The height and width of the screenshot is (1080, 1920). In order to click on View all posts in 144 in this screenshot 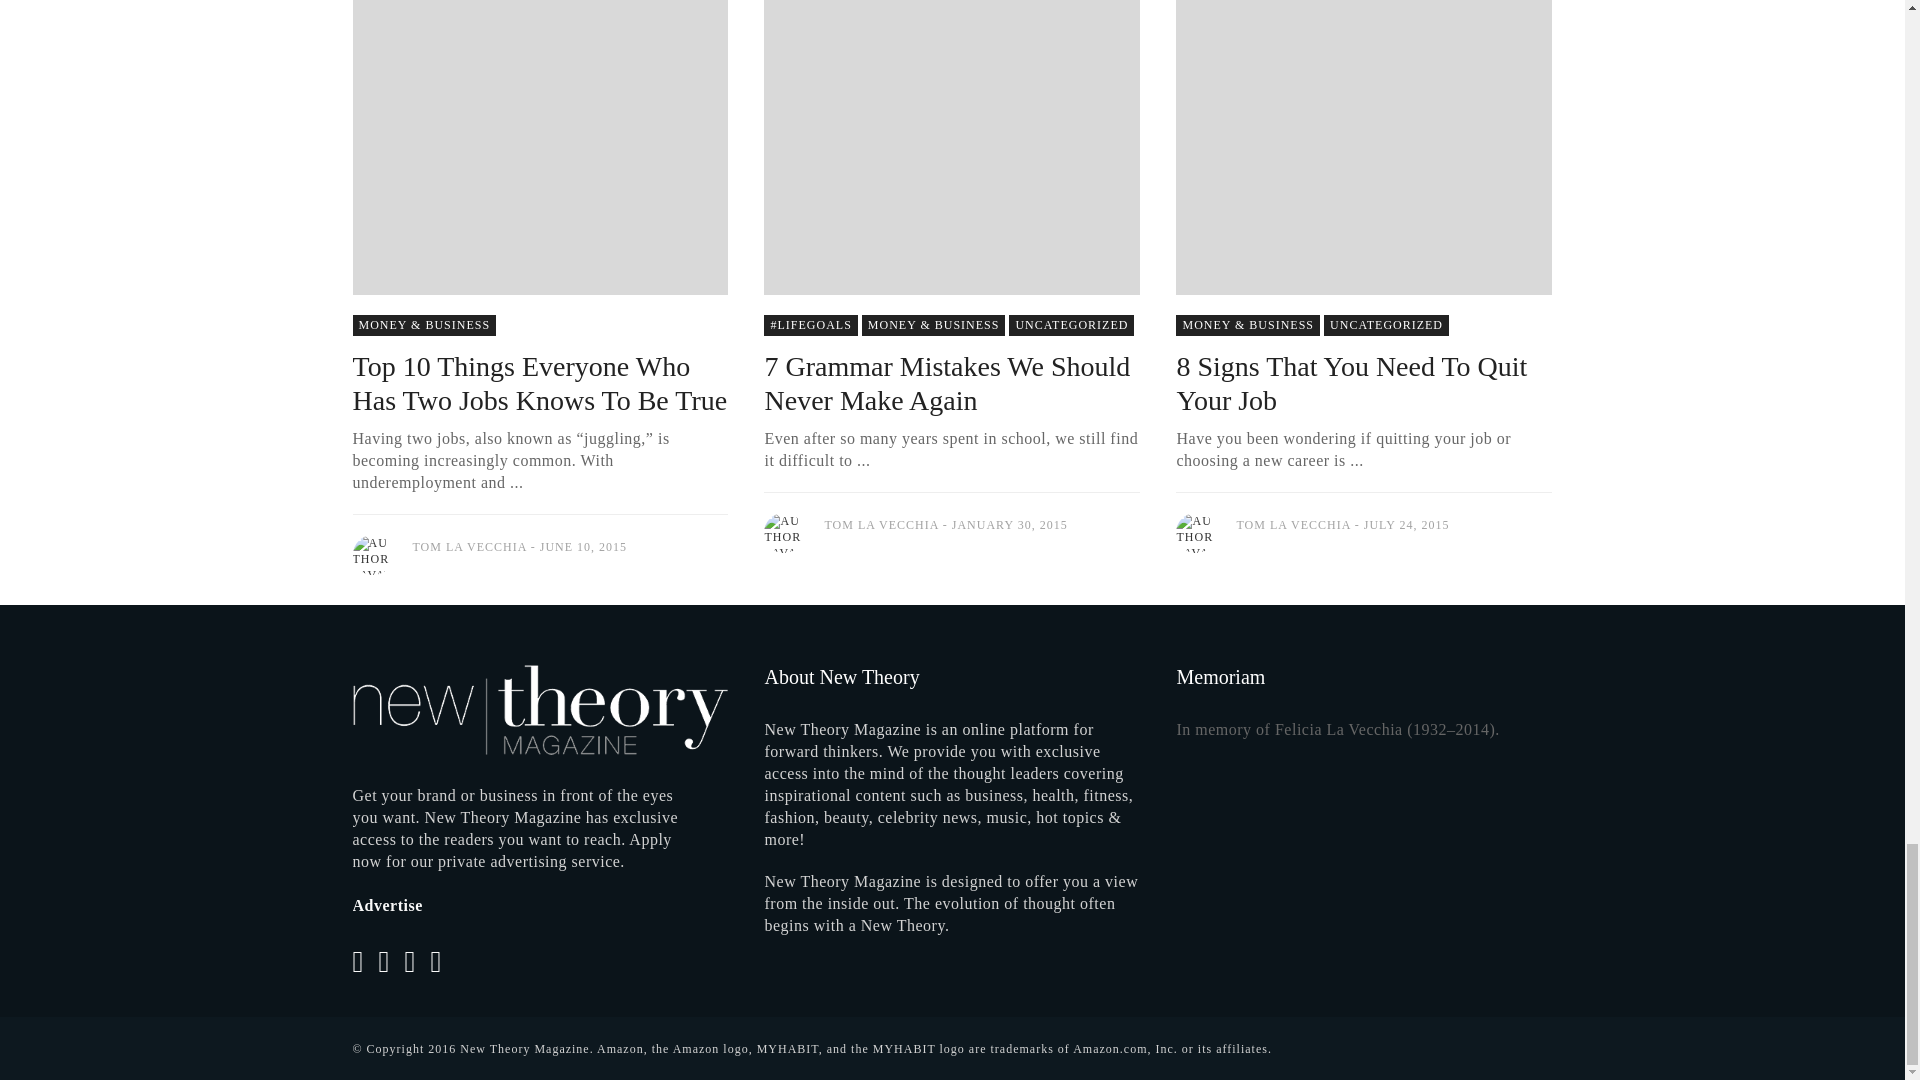, I will do `click(1248, 325)`.